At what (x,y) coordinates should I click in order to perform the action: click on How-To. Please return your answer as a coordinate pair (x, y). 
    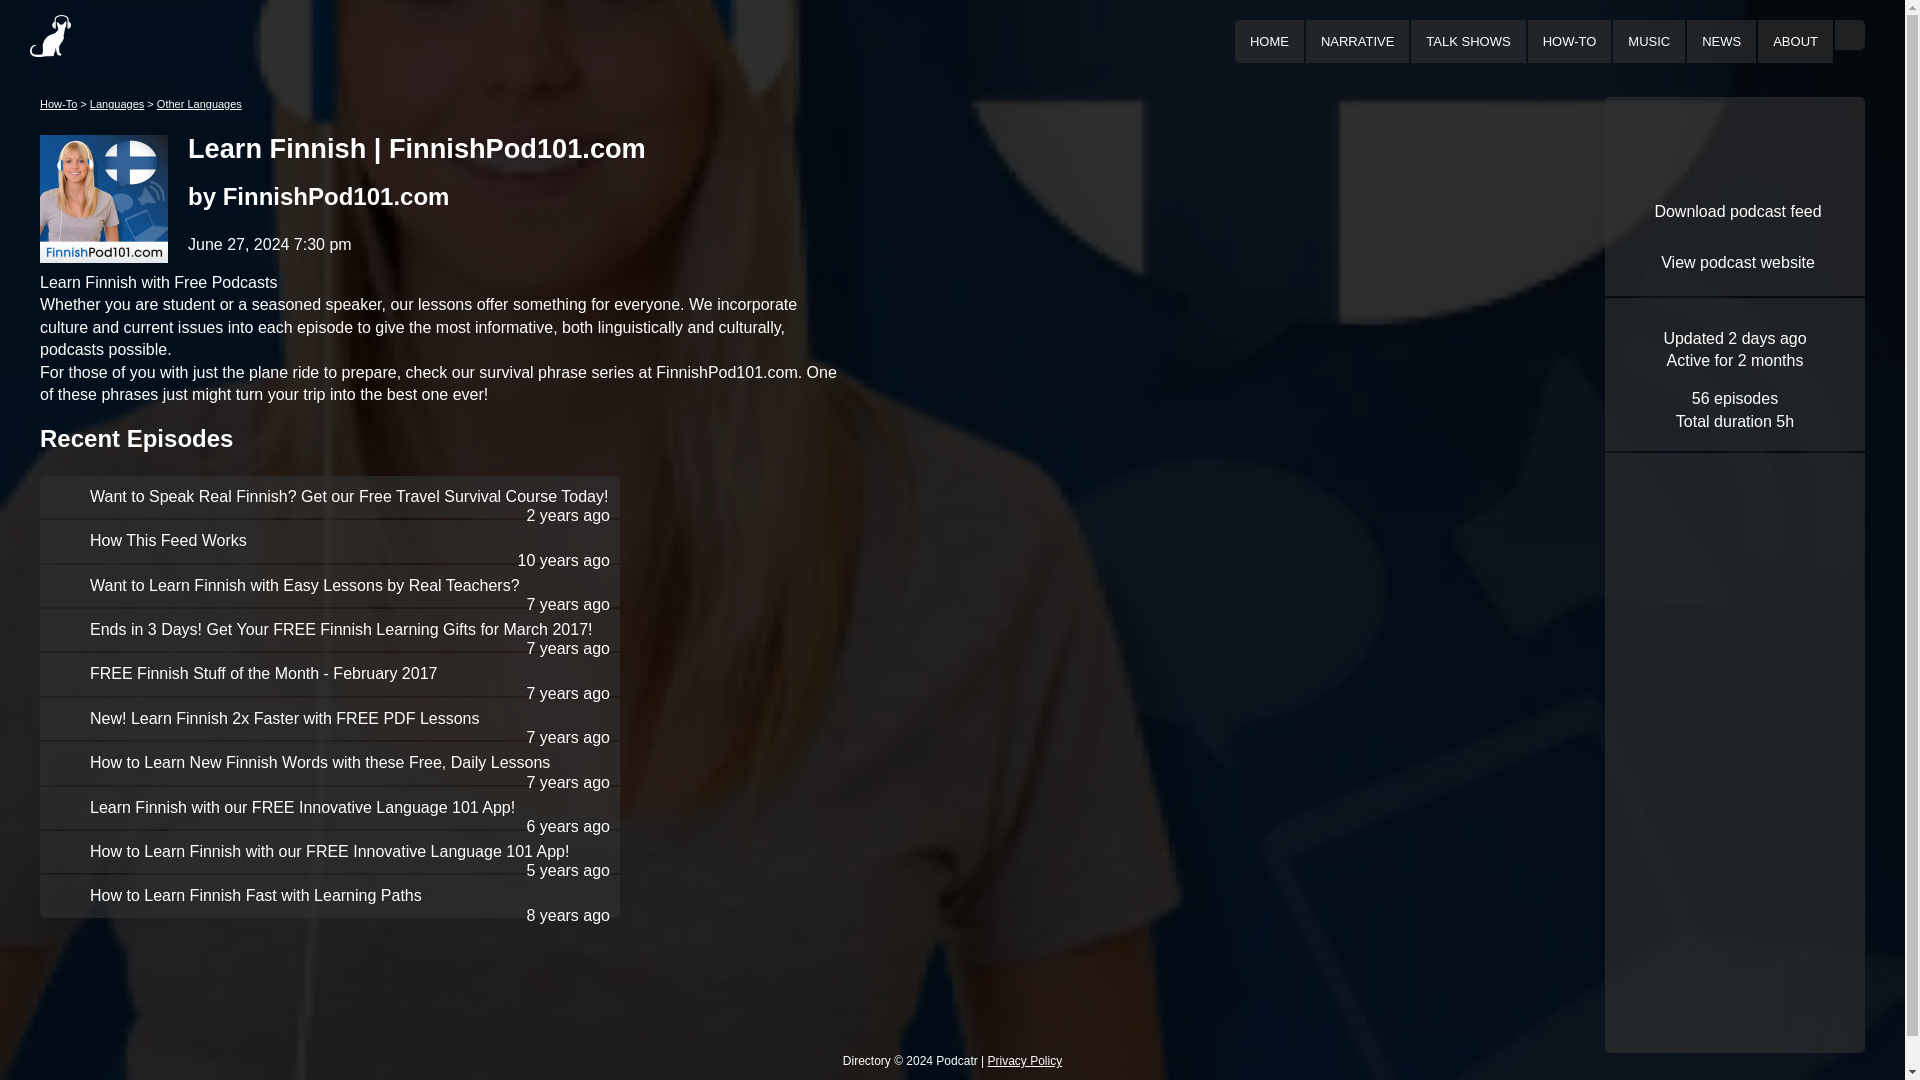
    Looking at the image, I should click on (58, 104).